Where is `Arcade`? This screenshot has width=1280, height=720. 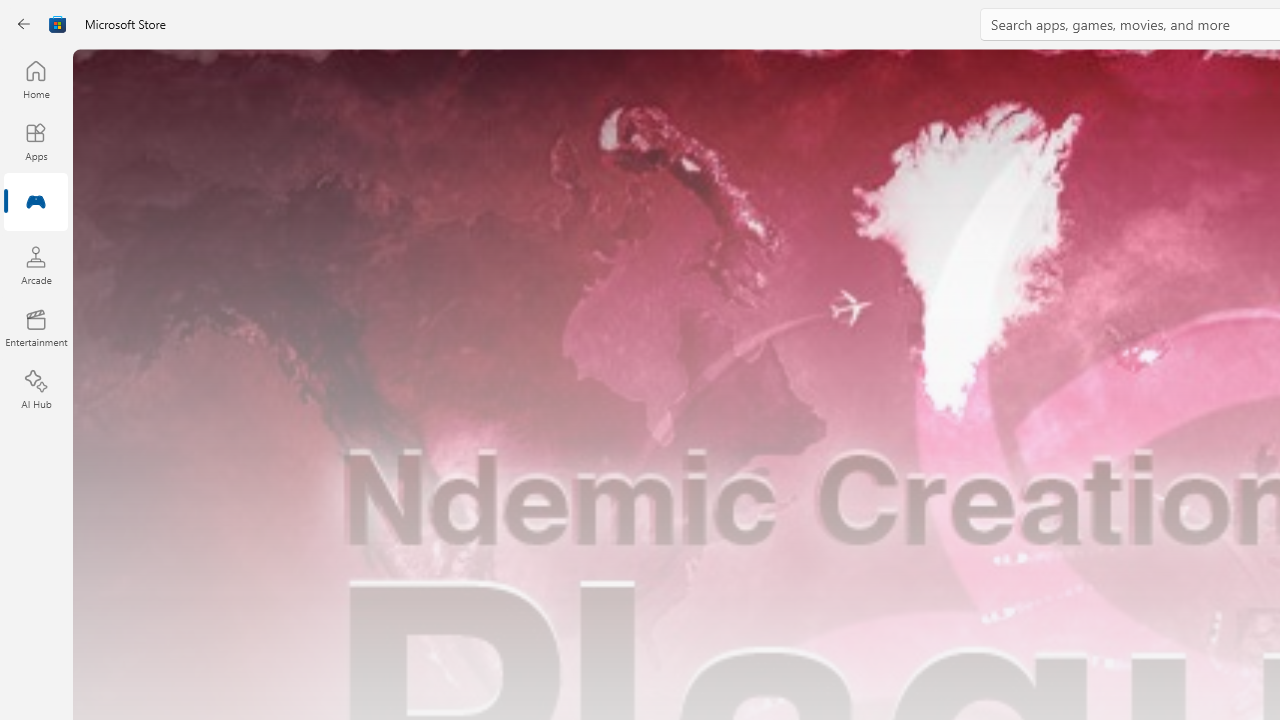
Arcade is located at coordinates (36, 265).